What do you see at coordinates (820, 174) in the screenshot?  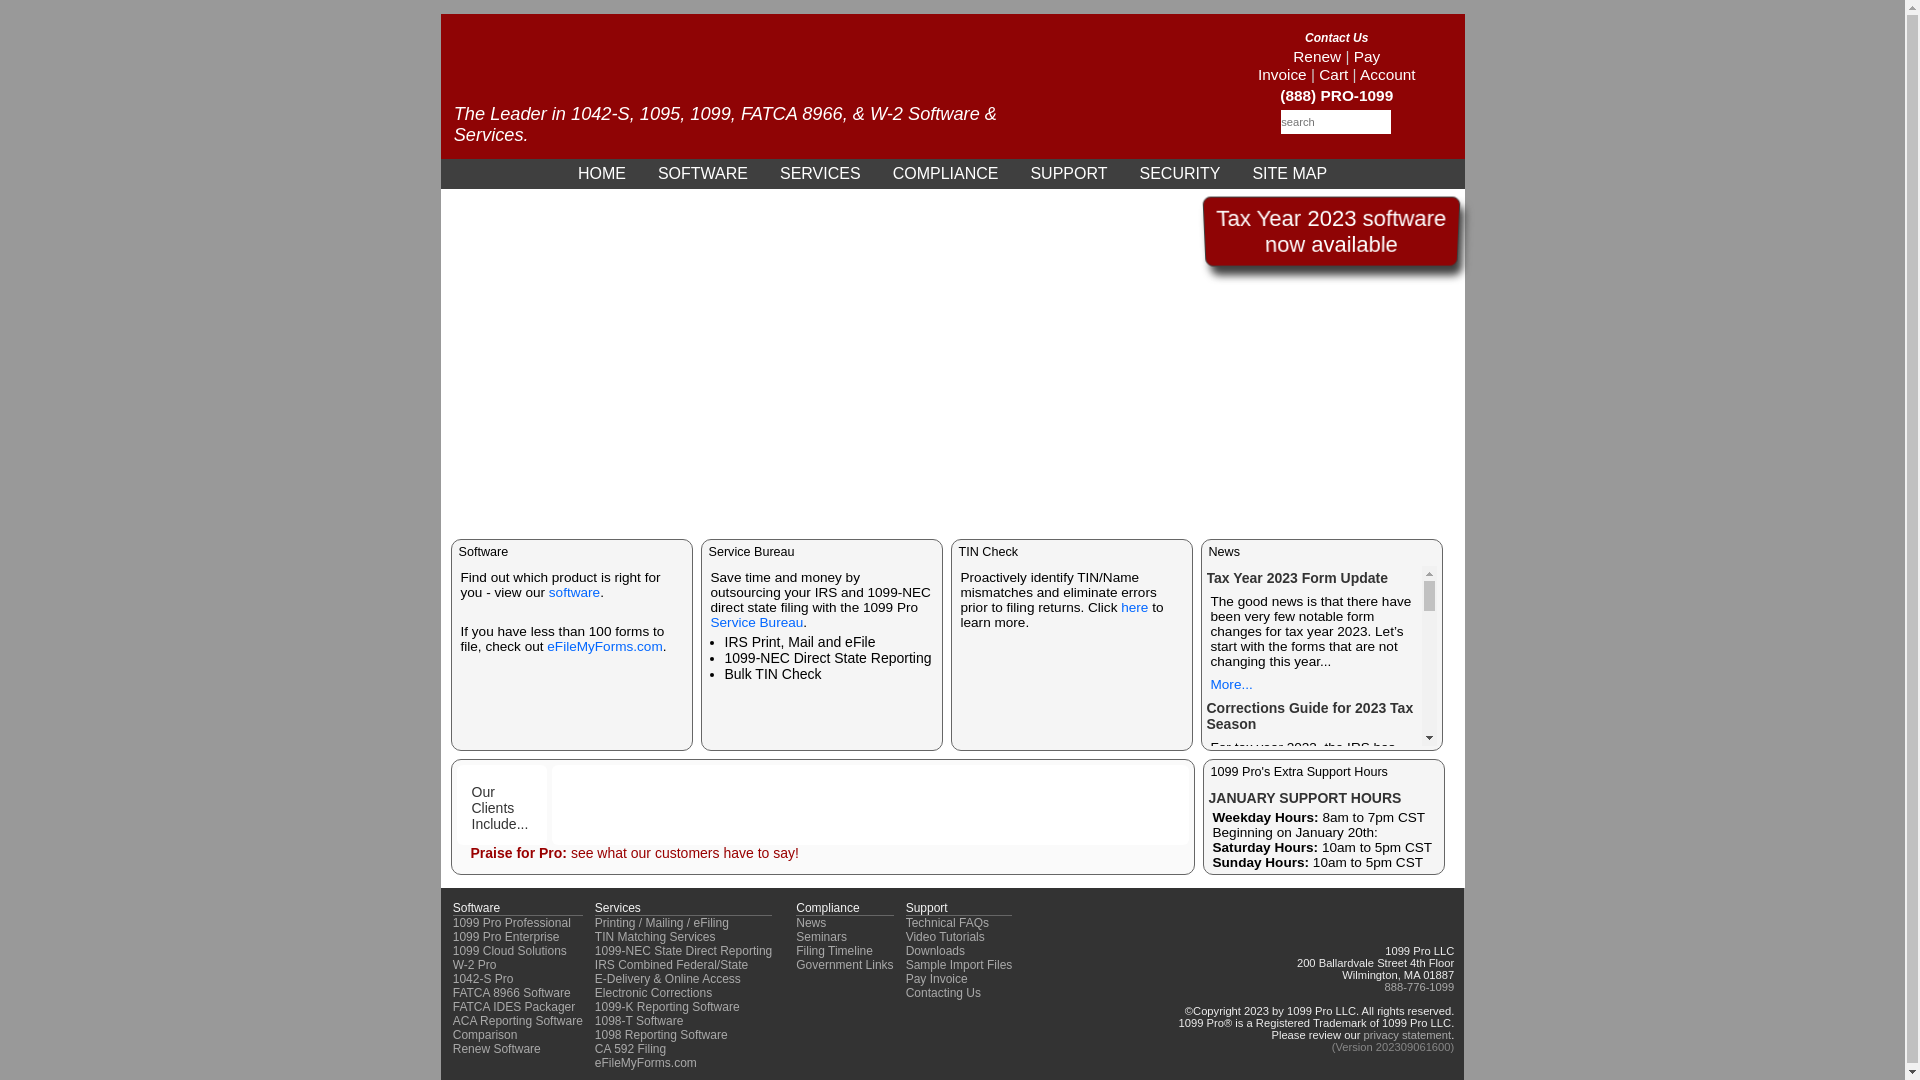 I see `SERVICES` at bounding box center [820, 174].